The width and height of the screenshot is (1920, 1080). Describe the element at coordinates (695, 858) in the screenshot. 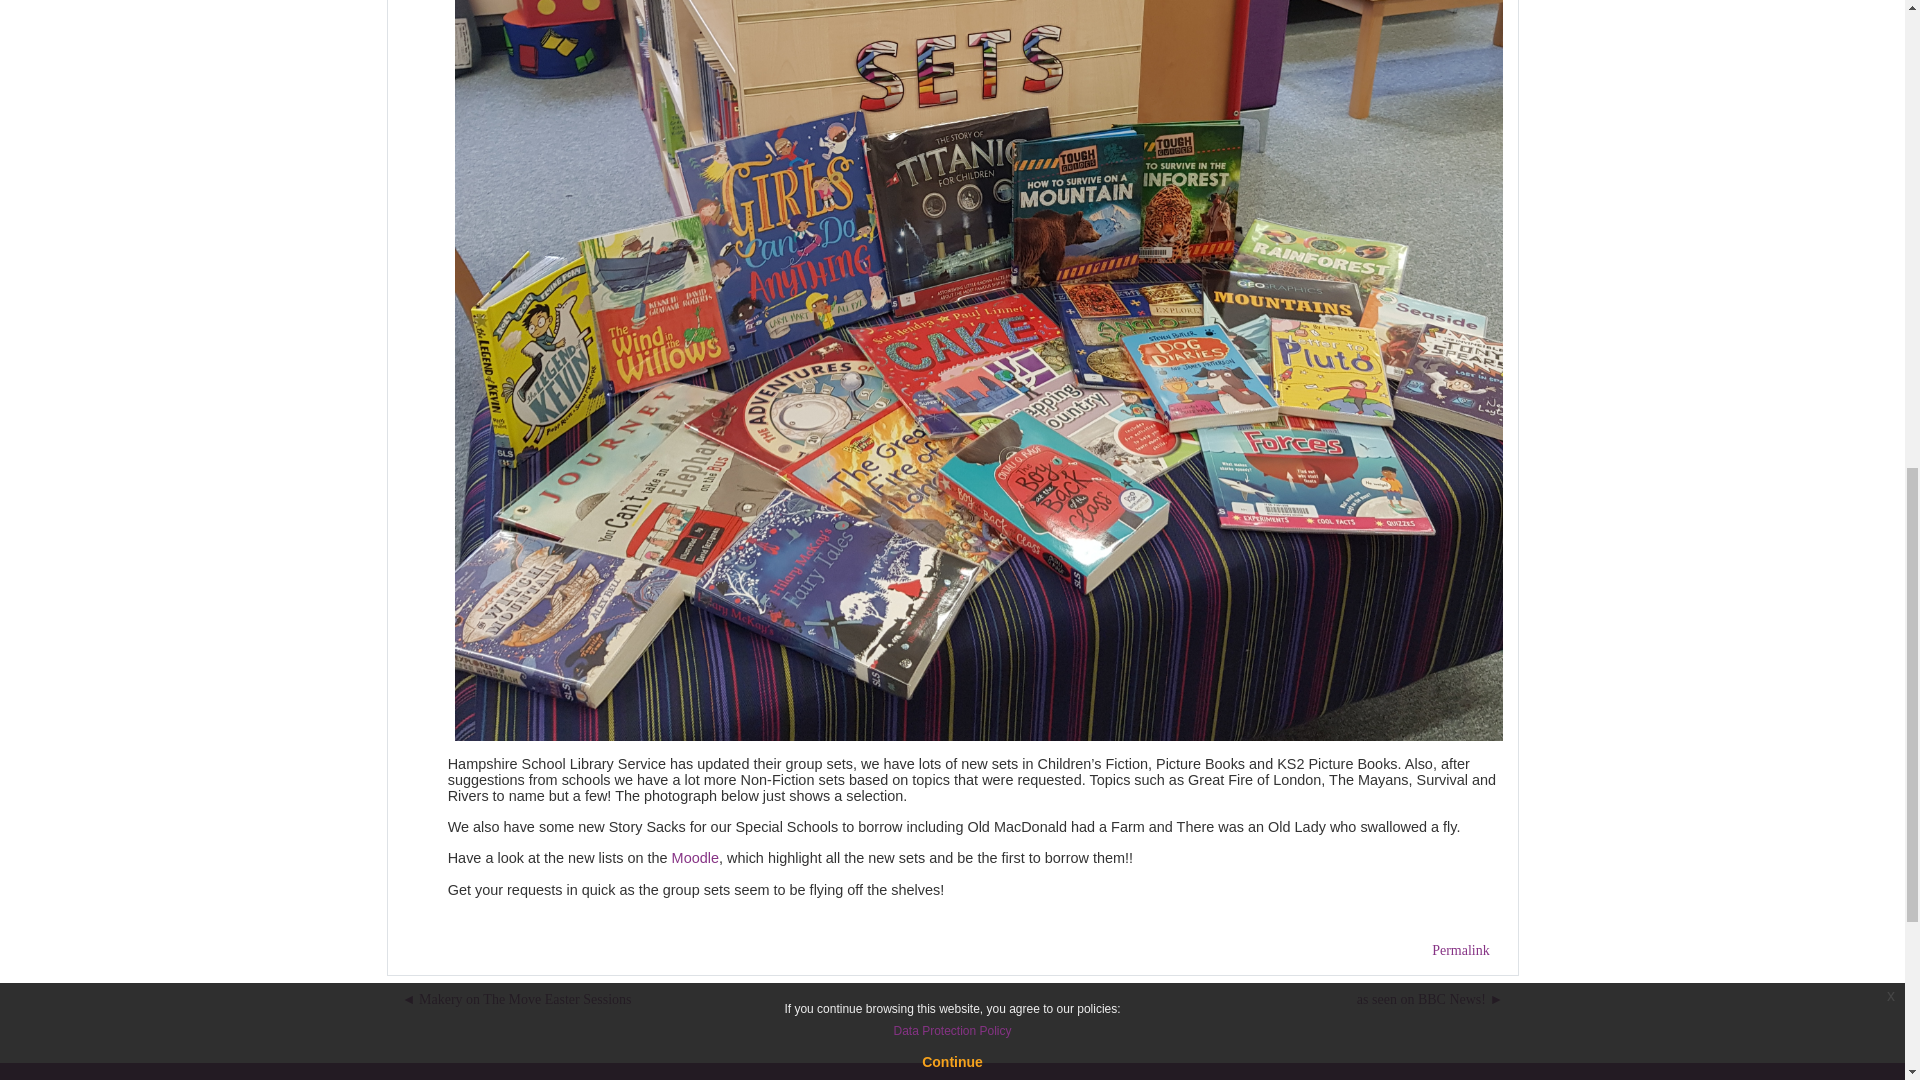

I see `Moodle` at that location.